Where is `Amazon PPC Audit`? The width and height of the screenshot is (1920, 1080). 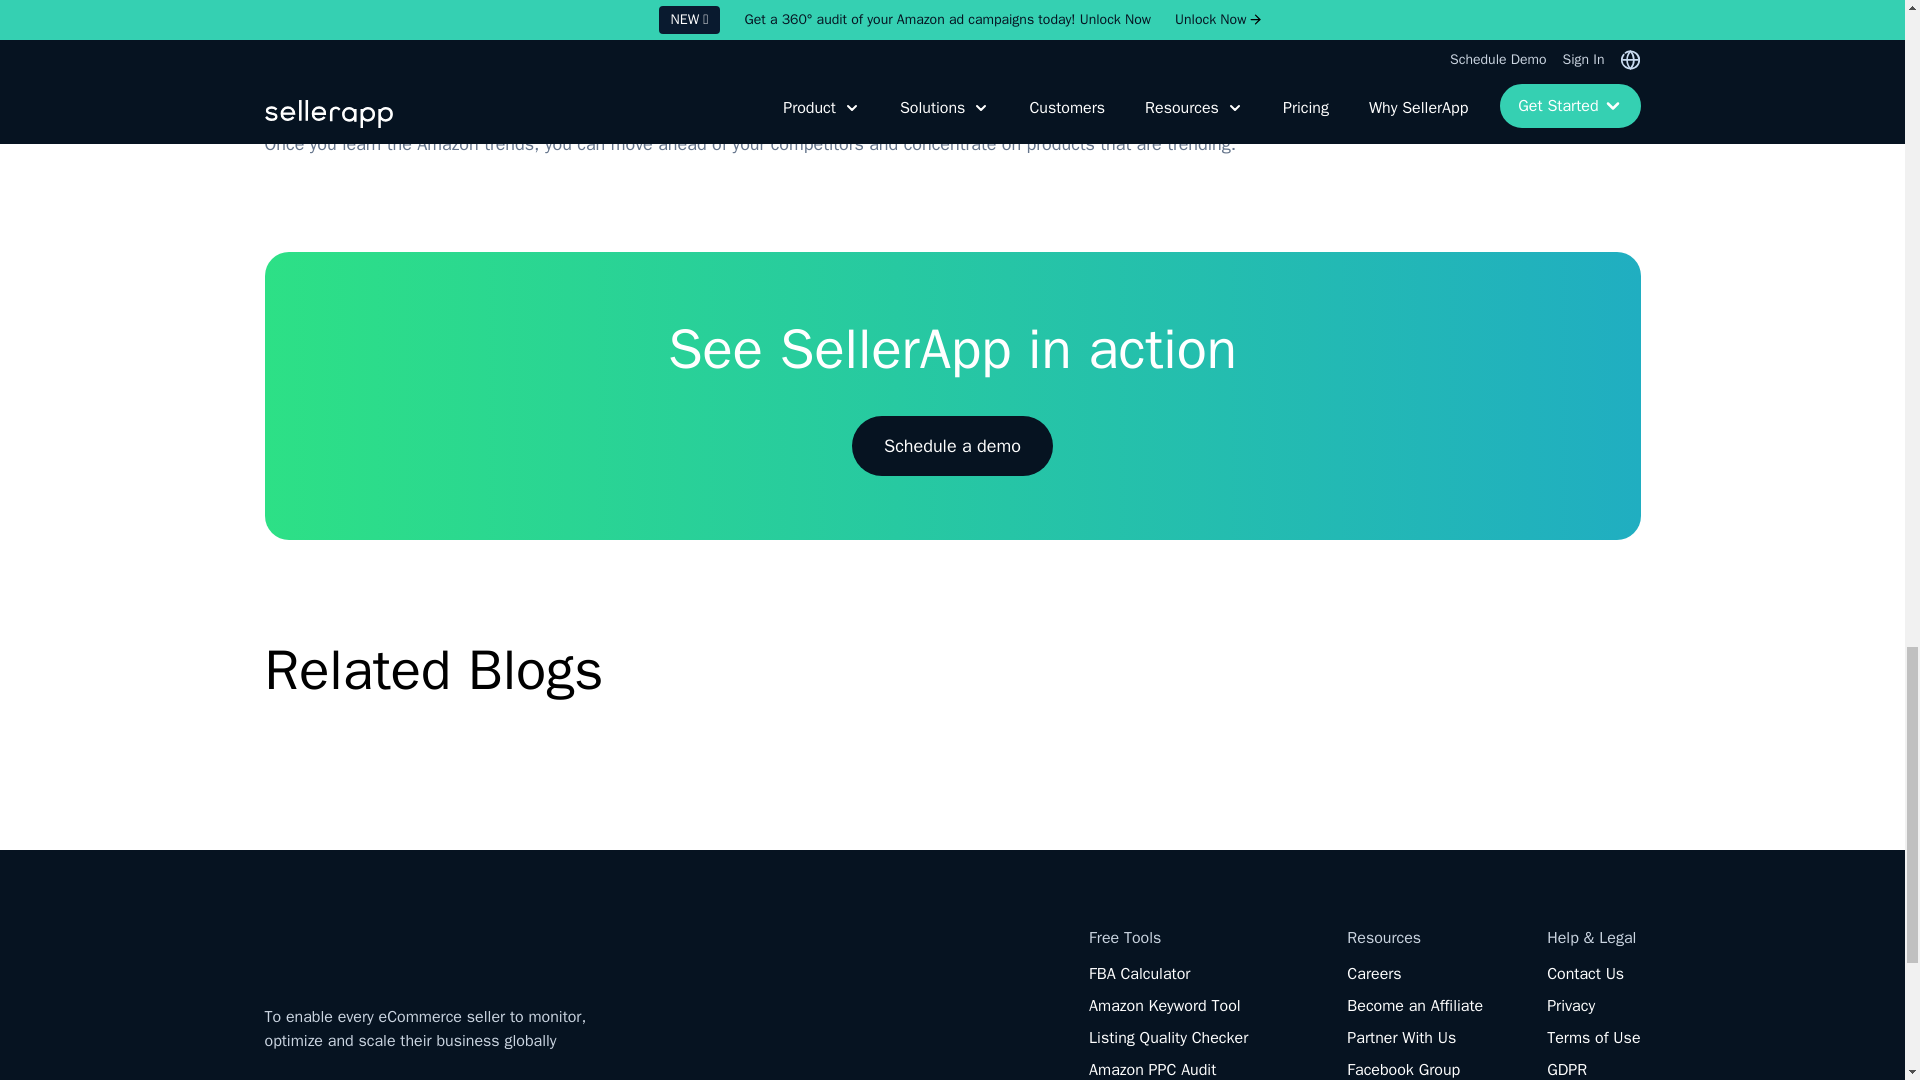 Amazon PPC Audit is located at coordinates (1152, 1070).